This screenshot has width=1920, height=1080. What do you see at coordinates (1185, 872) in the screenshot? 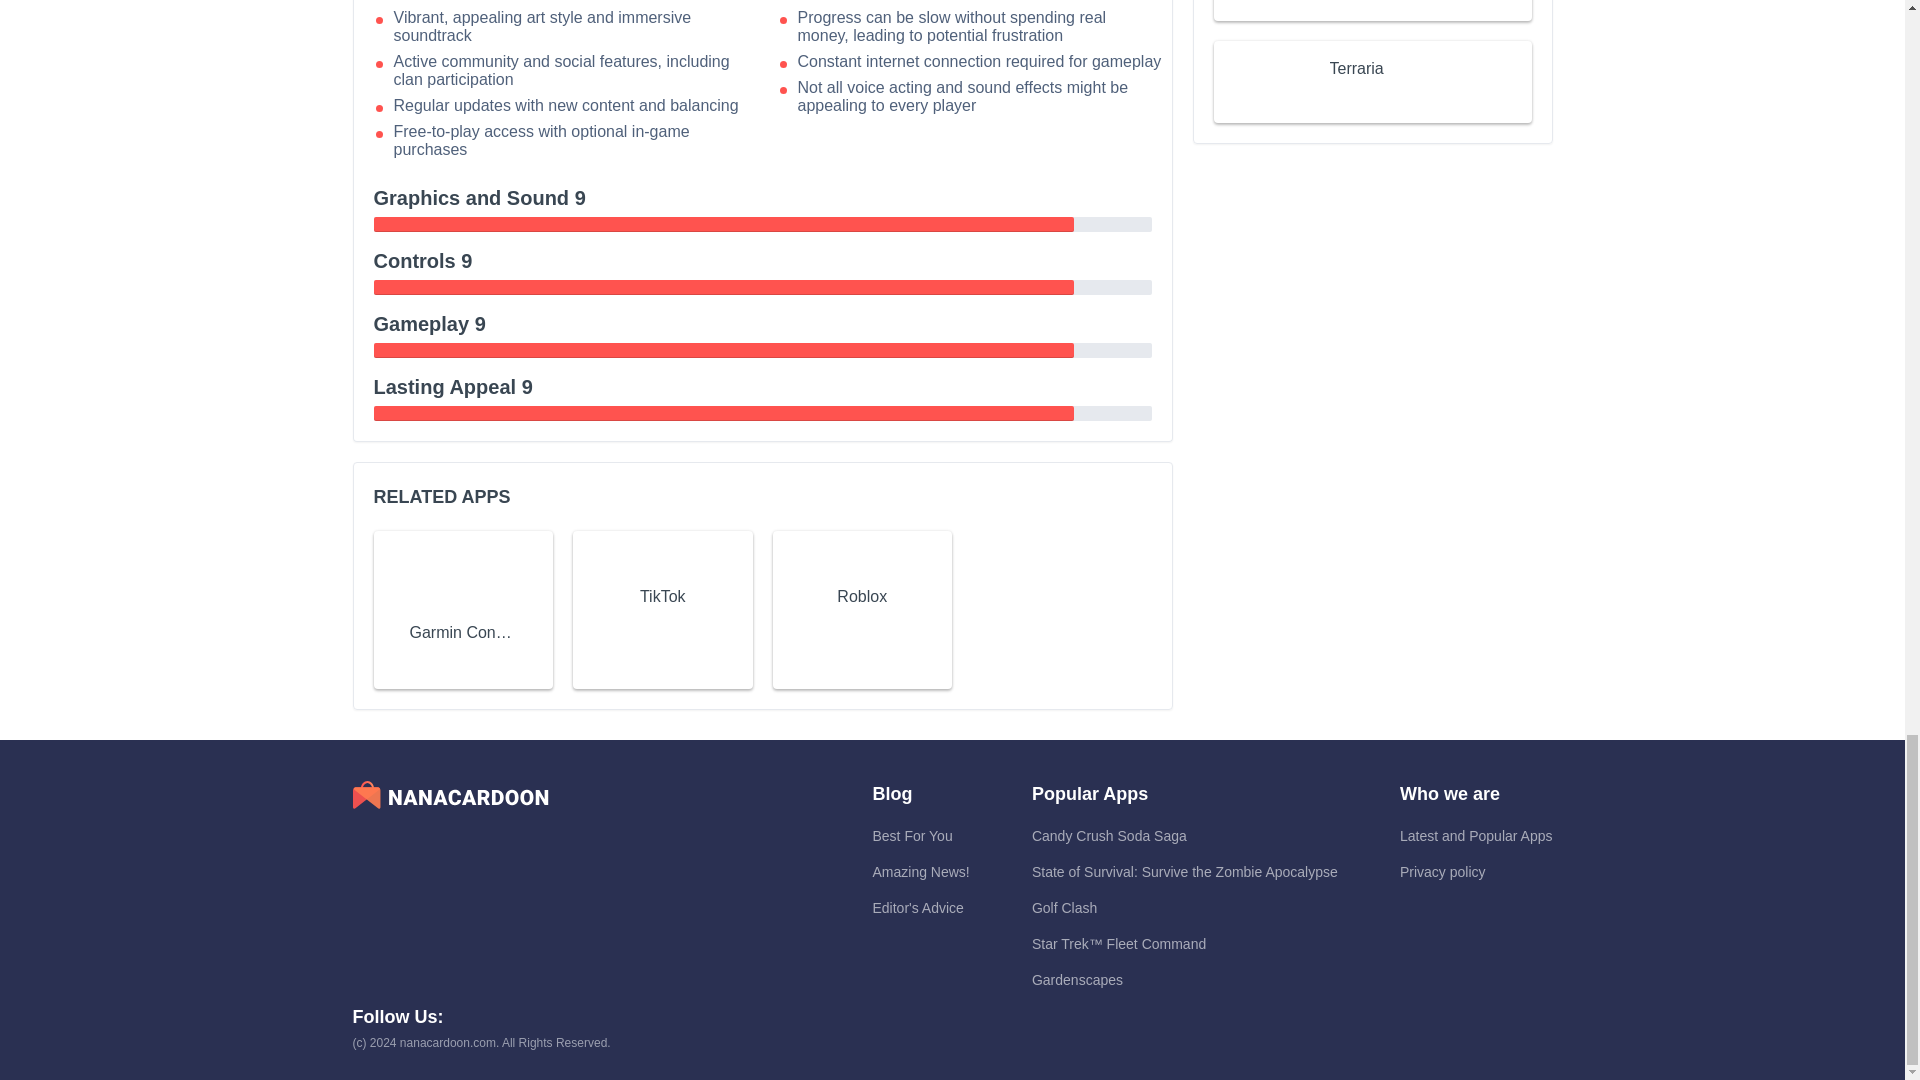
I see `State of Survival: Survive the Zombie Apocalypse` at bounding box center [1185, 872].